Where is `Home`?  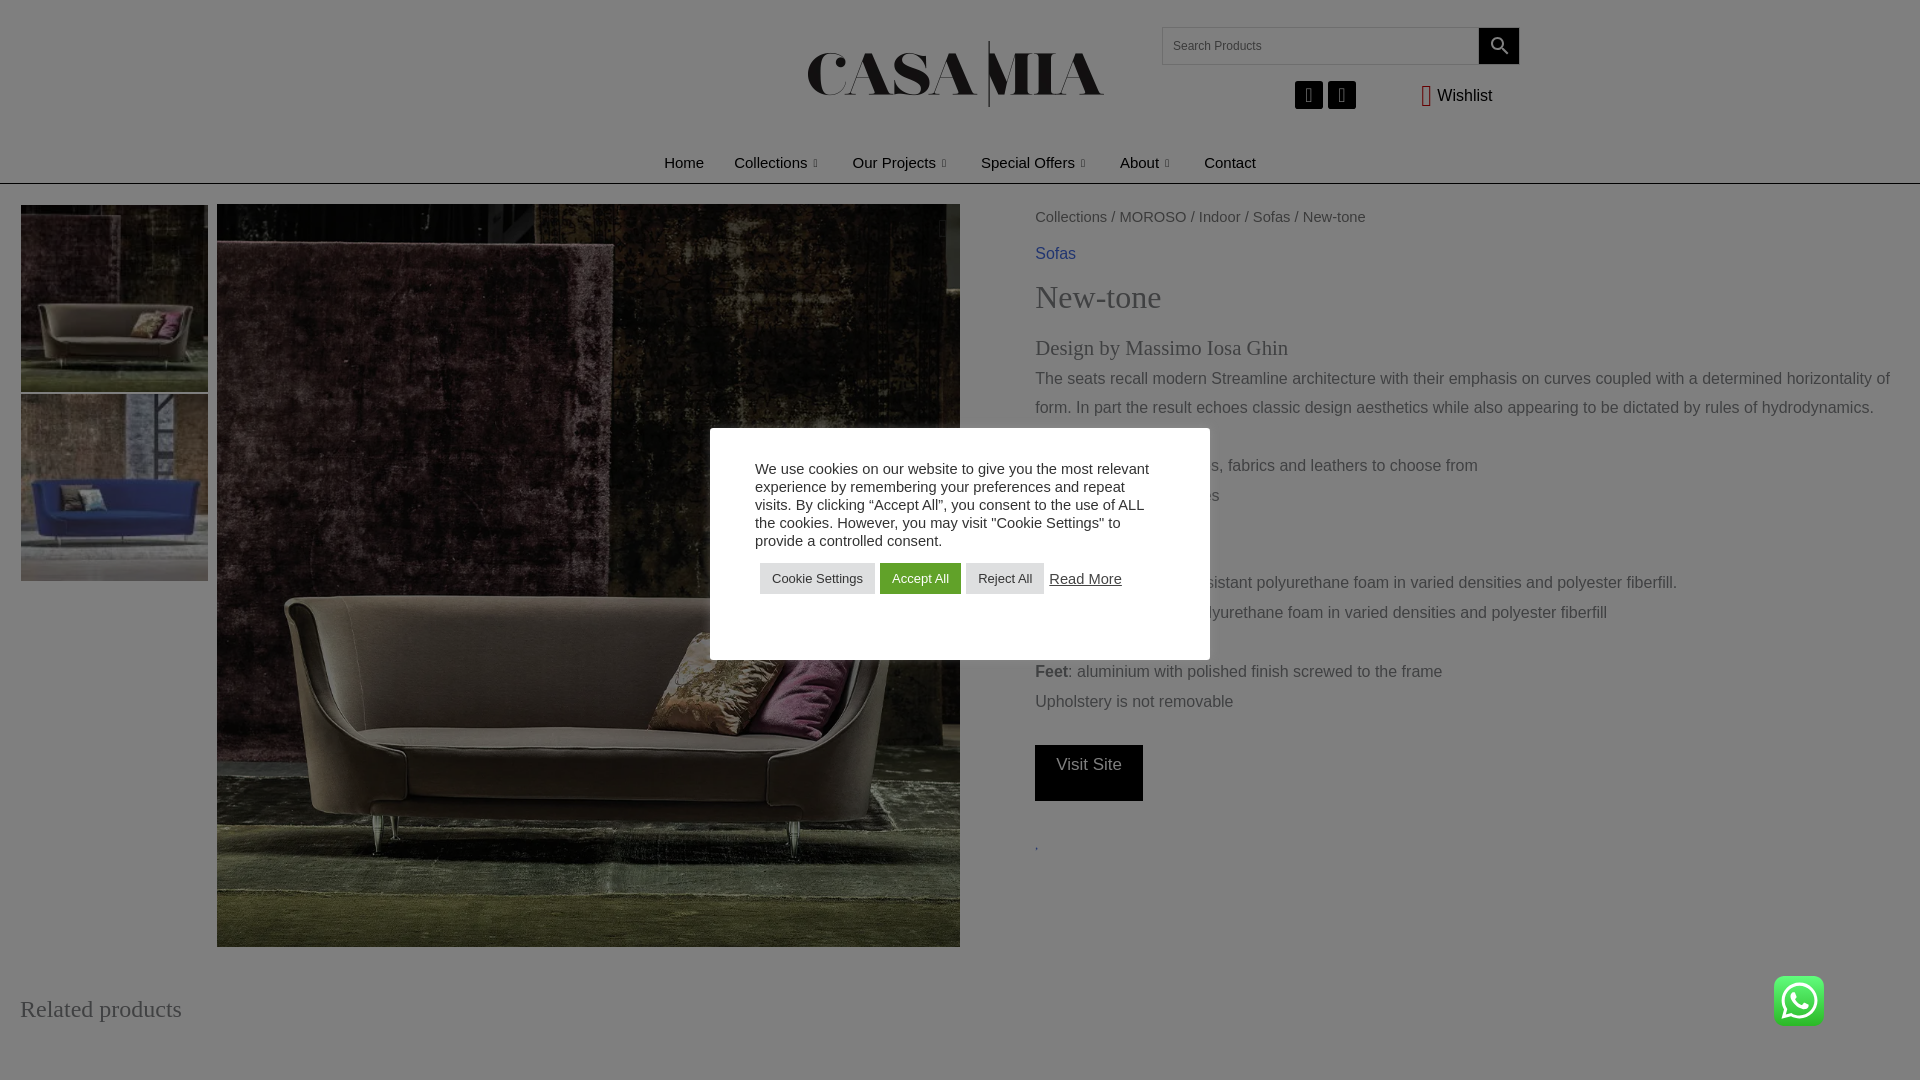 Home is located at coordinates (683, 162).